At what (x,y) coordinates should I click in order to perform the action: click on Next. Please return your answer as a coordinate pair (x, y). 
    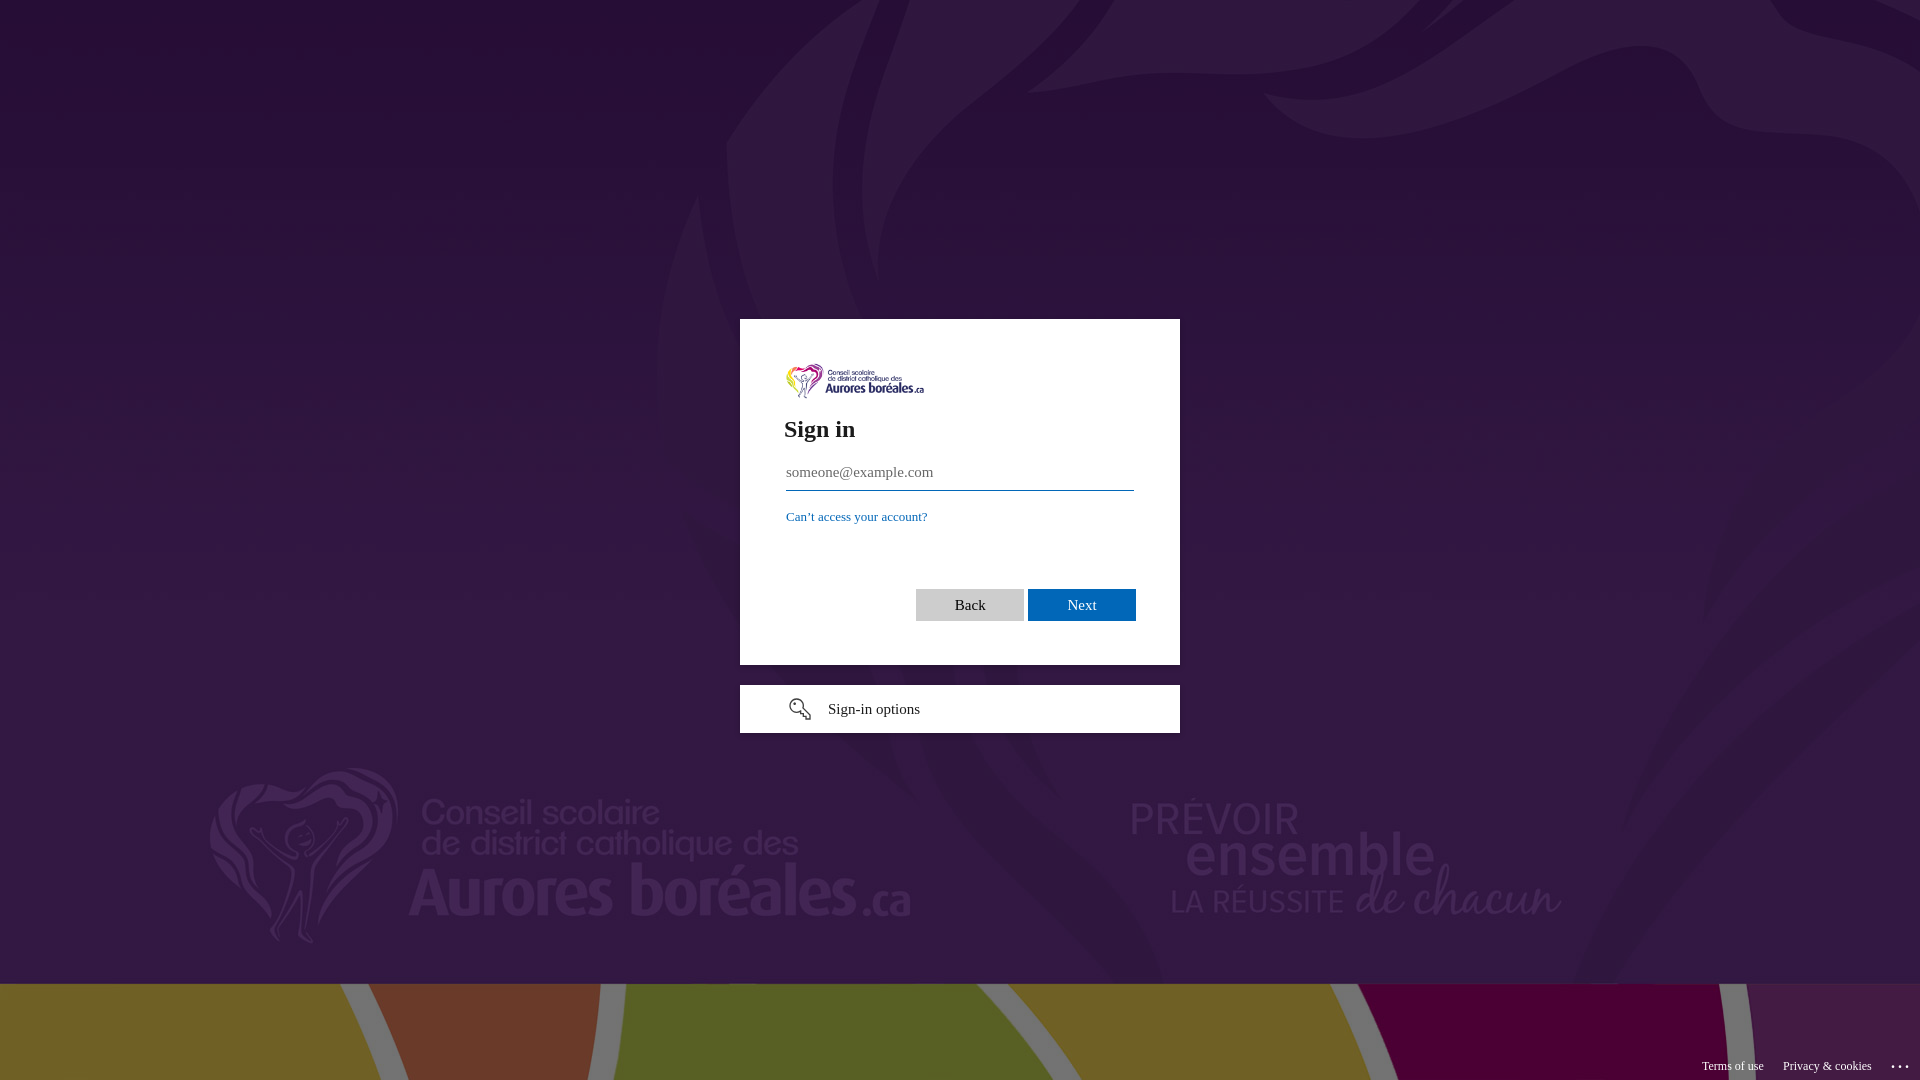
    Looking at the image, I should click on (1082, 593).